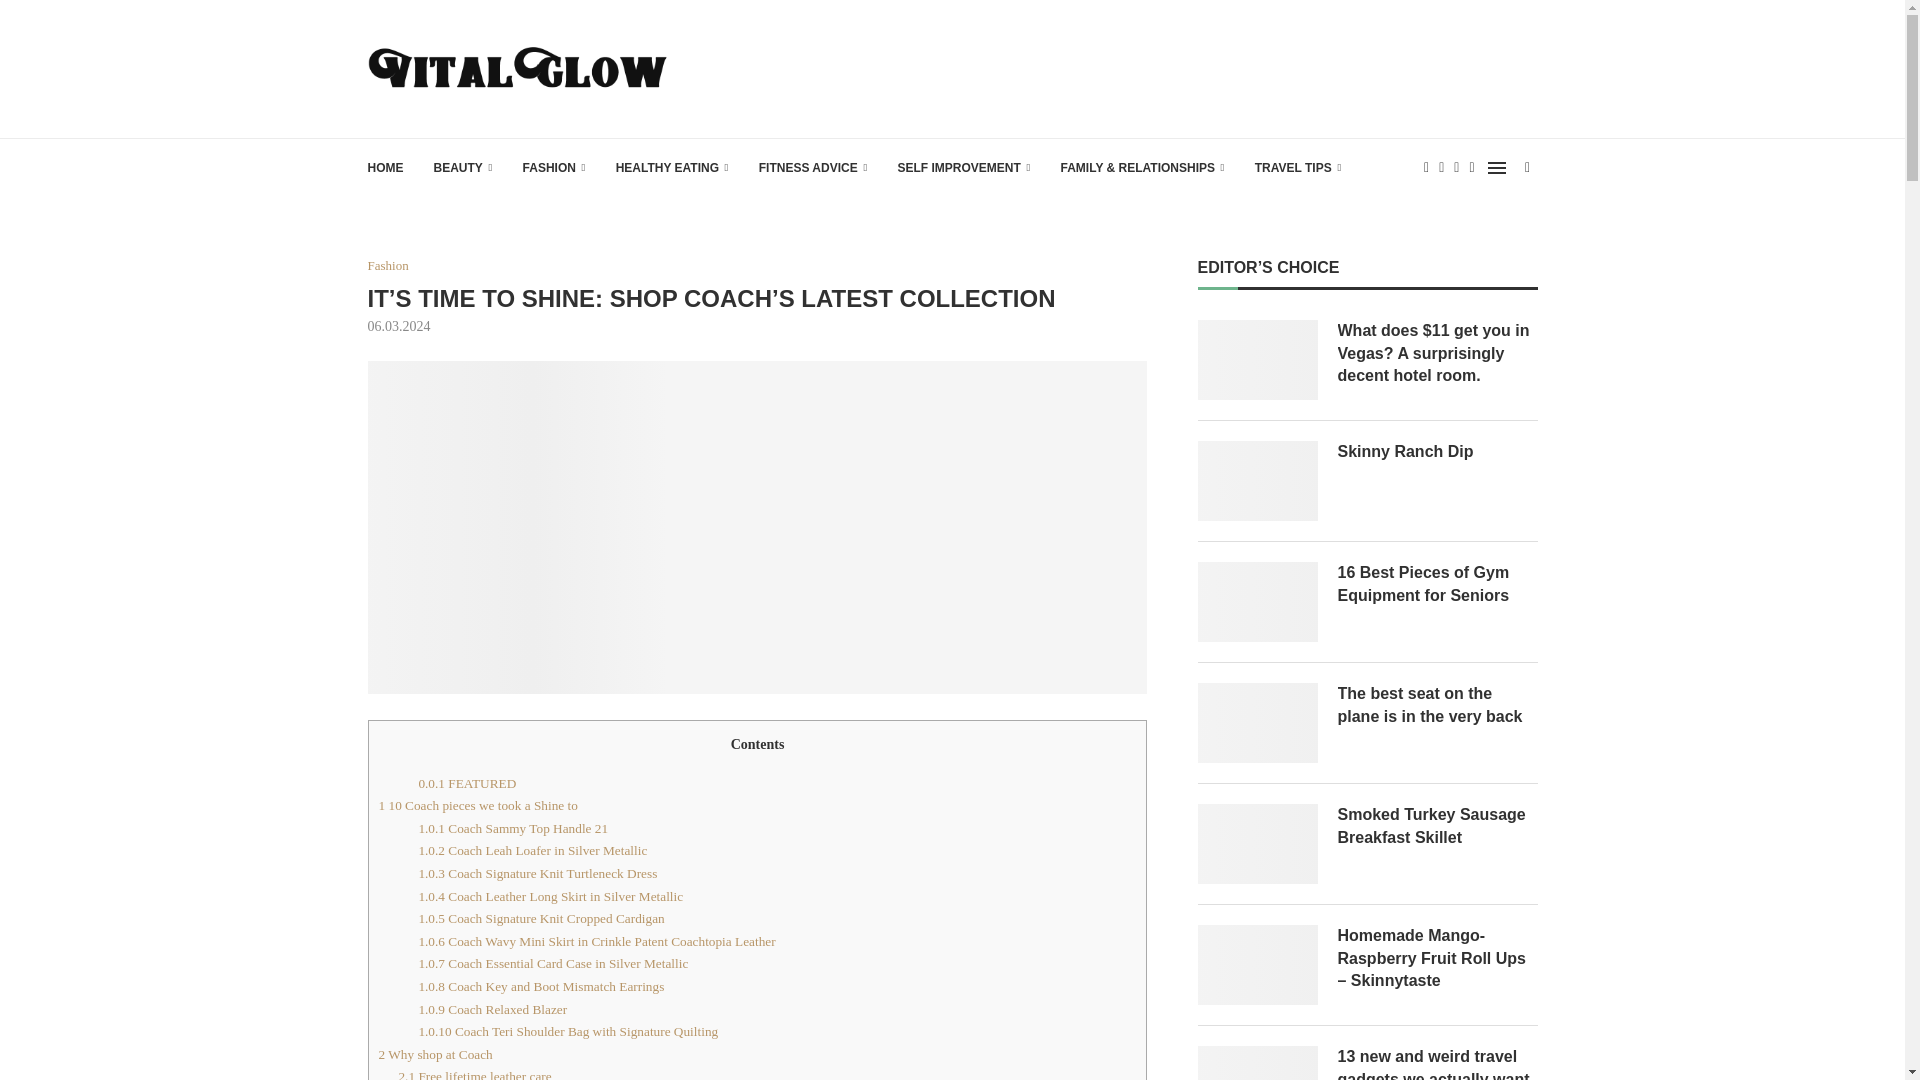 This screenshot has height=1080, width=1920. Describe the element at coordinates (386, 168) in the screenshot. I see `HOME` at that location.